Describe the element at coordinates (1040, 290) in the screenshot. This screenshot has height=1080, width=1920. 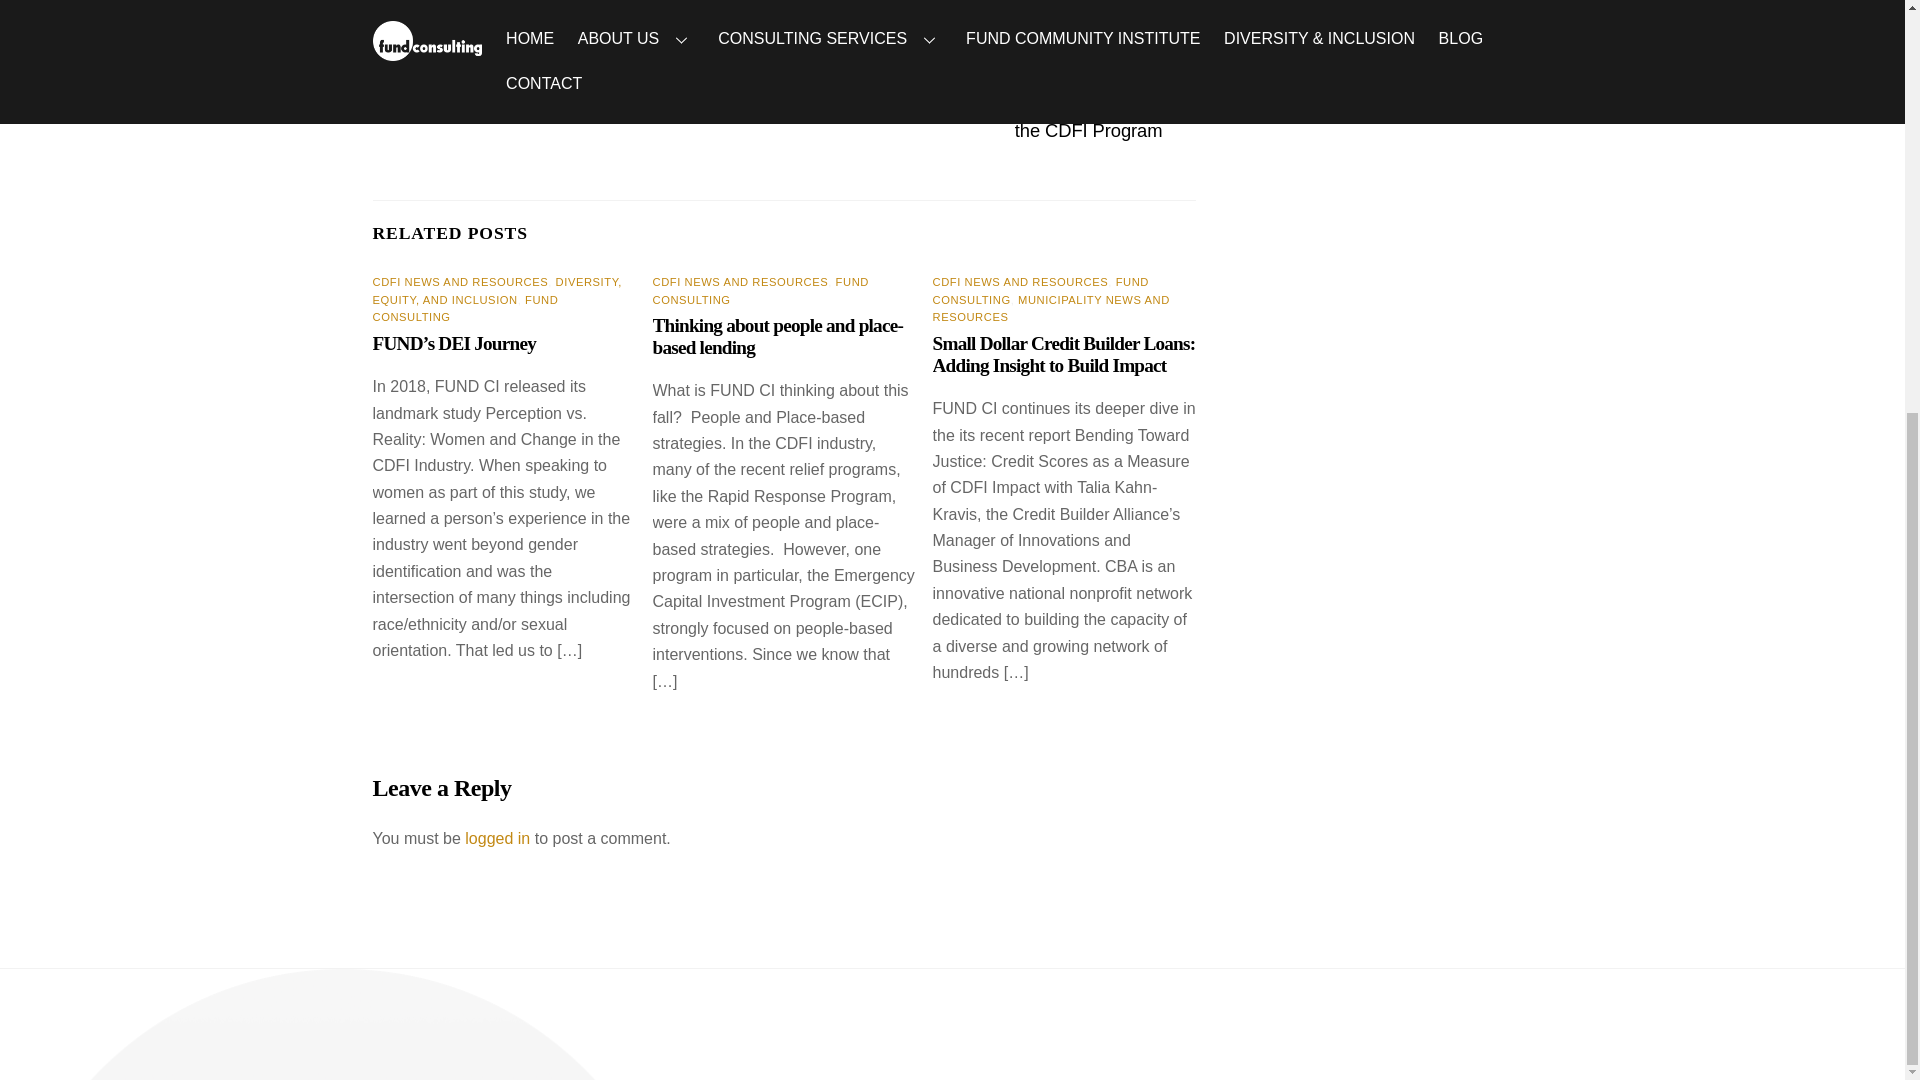
I see `FUND CONSULTING` at that location.